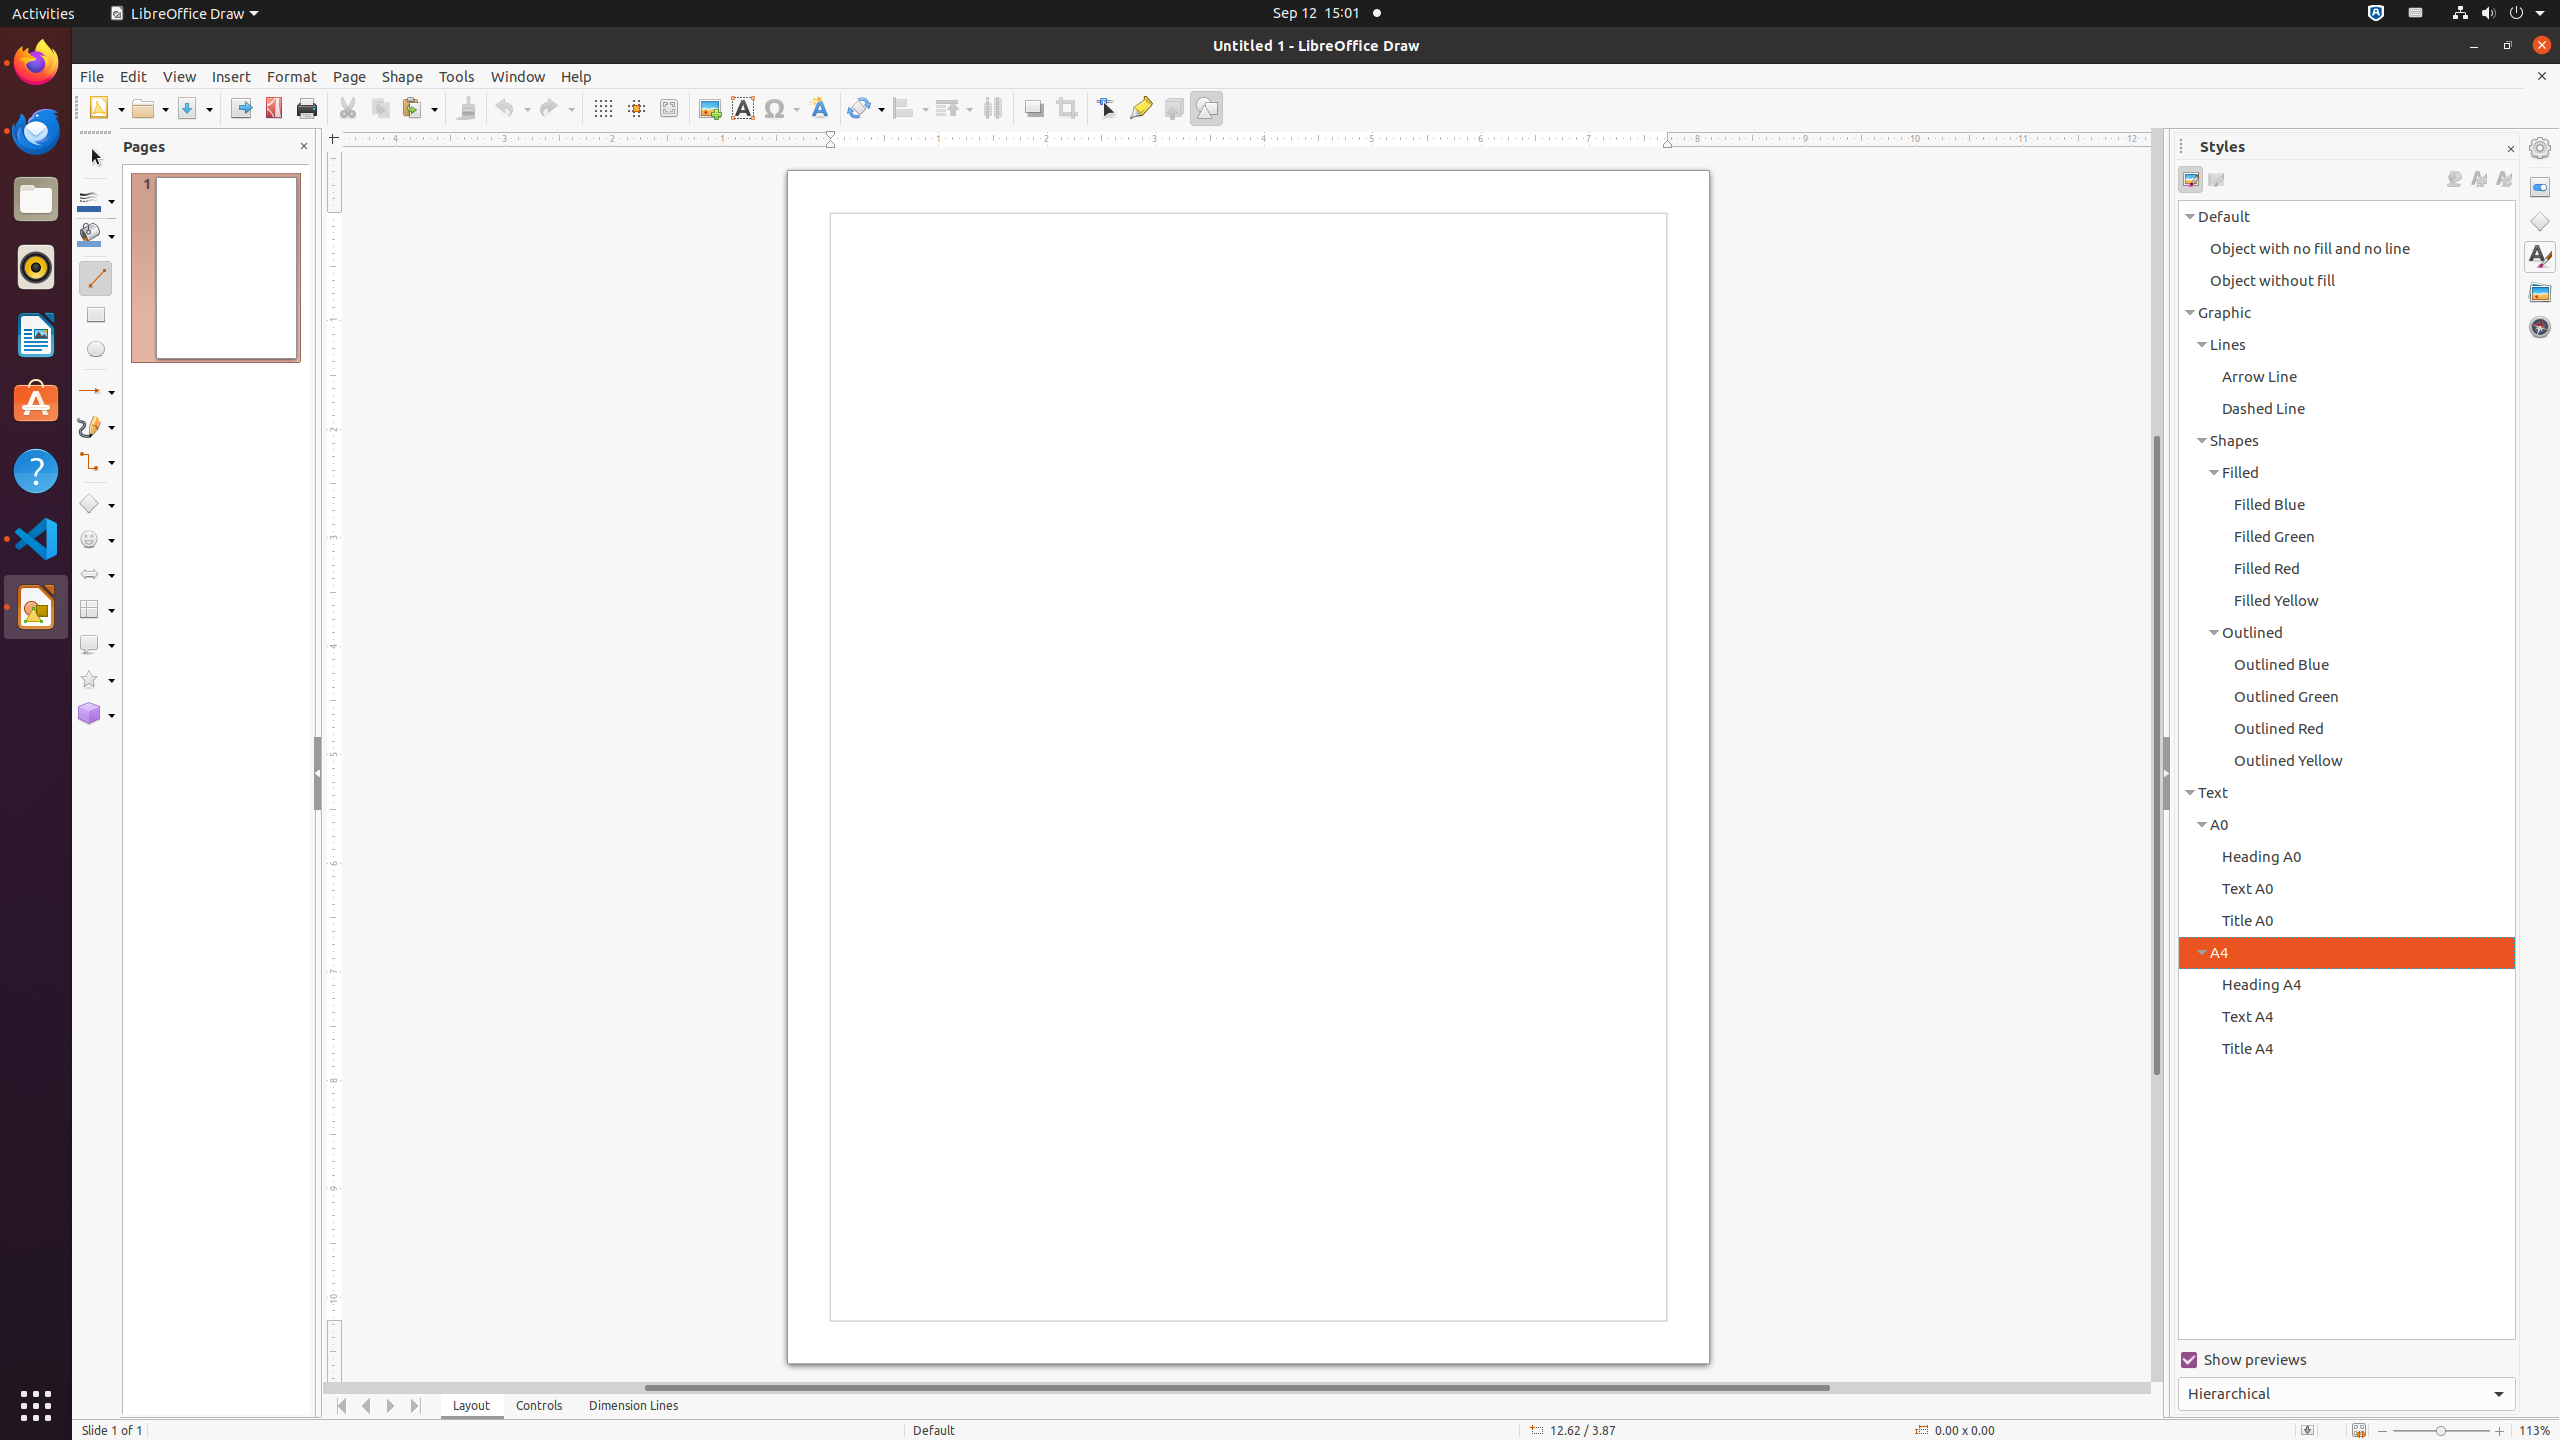 Image resolution: width=2560 pixels, height=1440 pixels. What do you see at coordinates (350, 76) in the screenshot?
I see `Page` at bounding box center [350, 76].